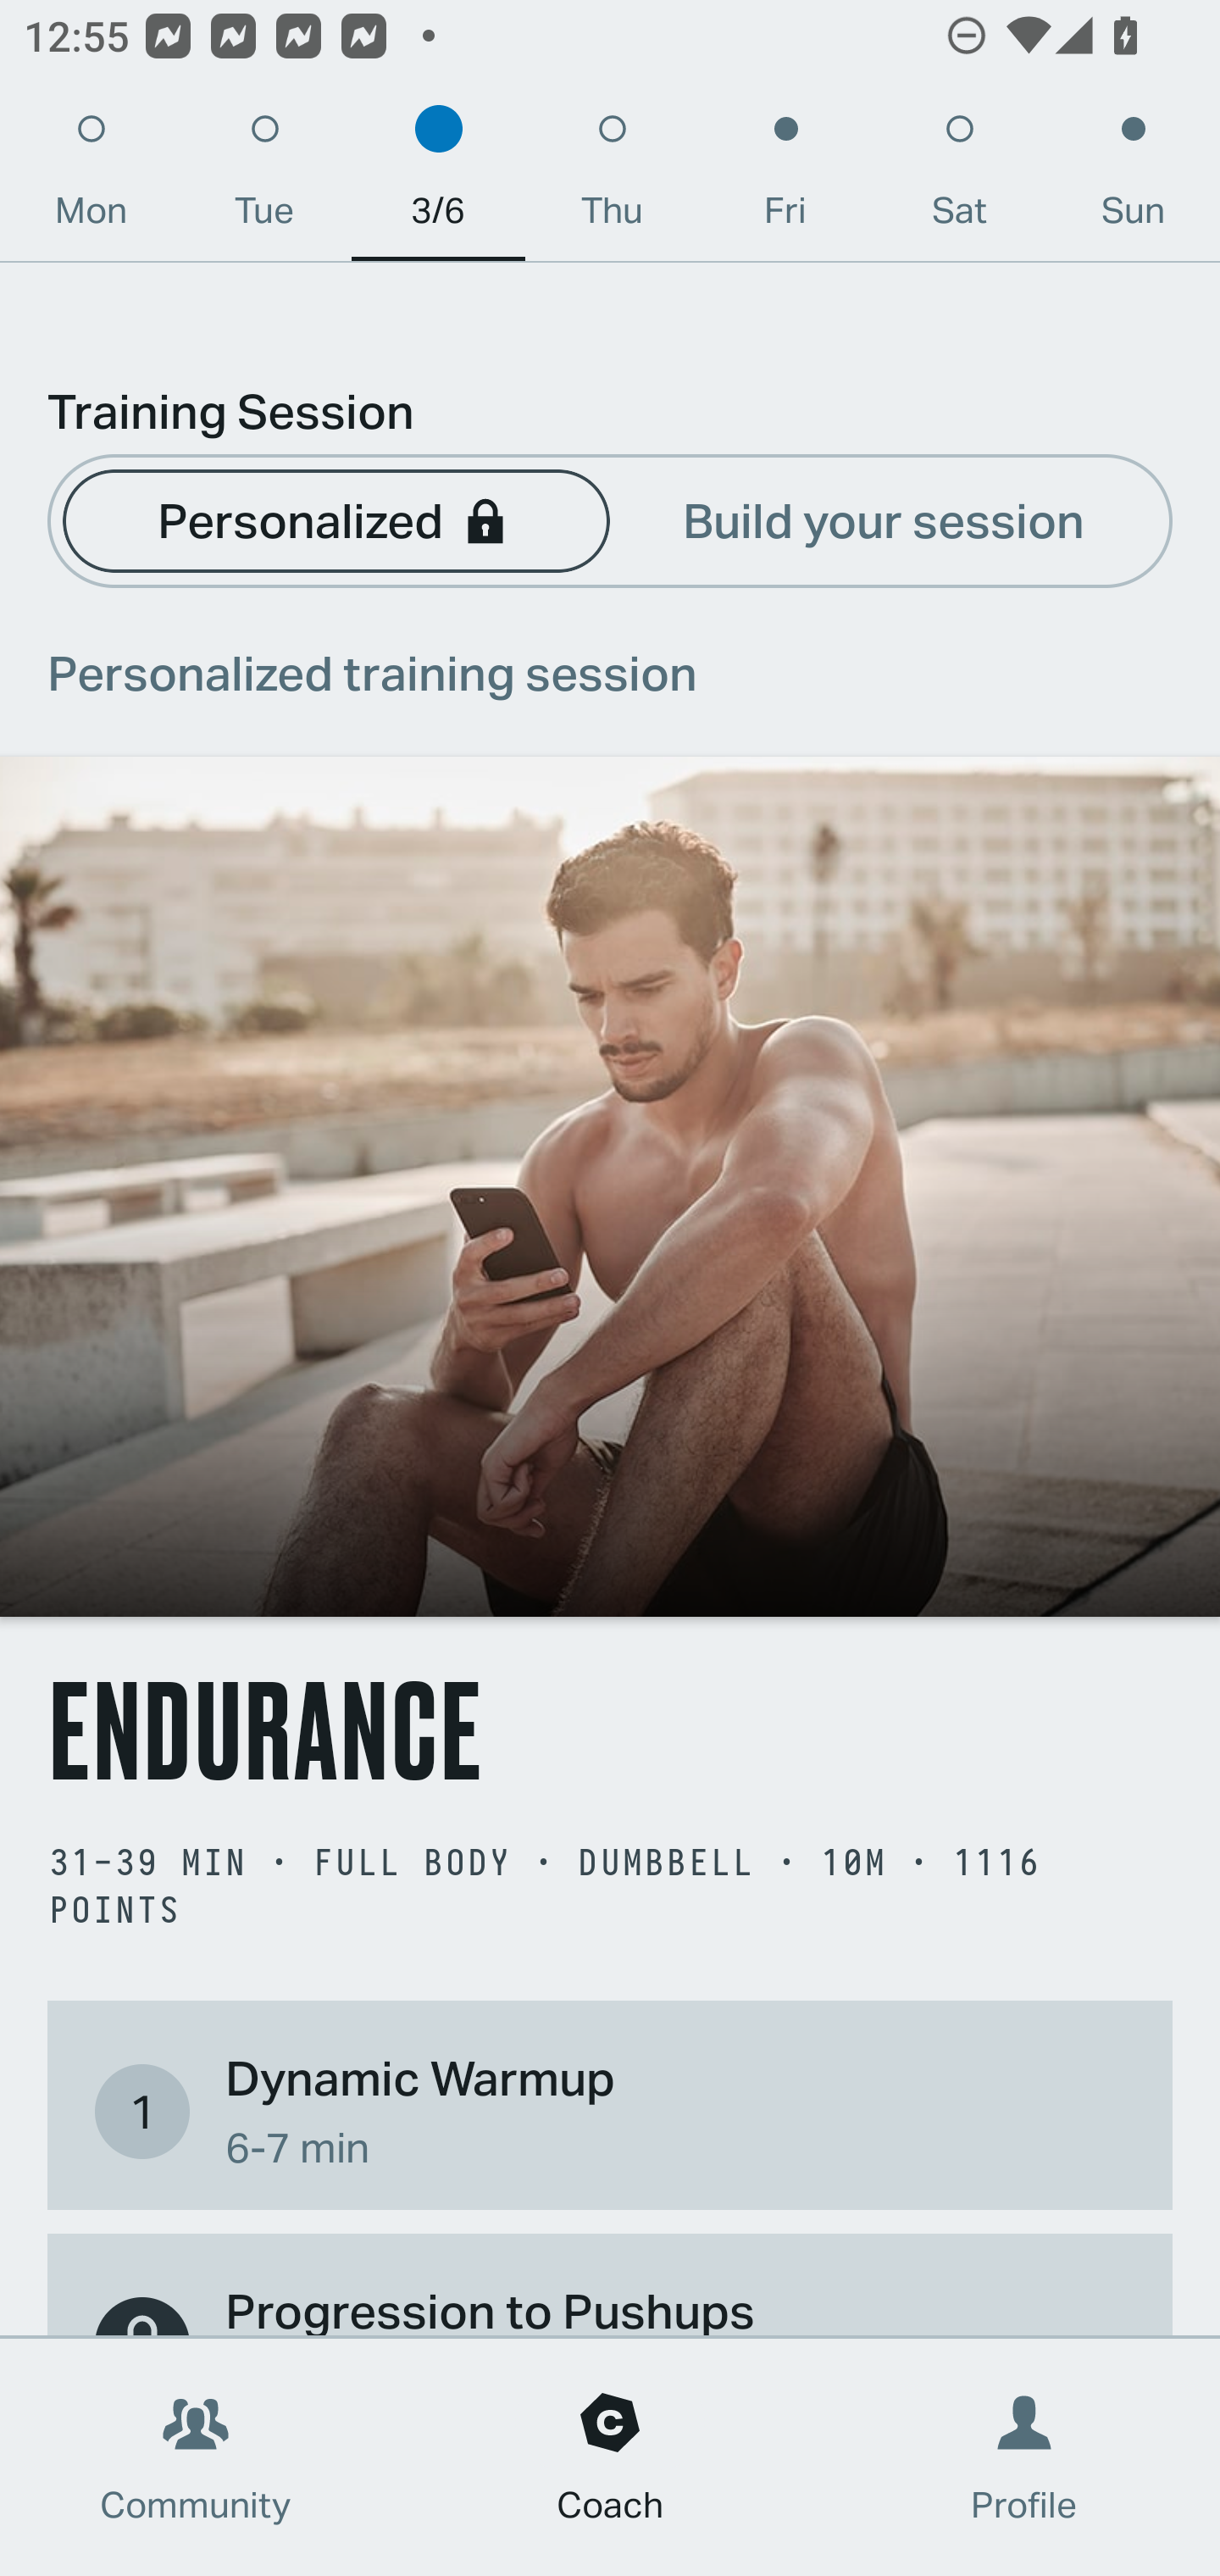 The height and width of the screenshot is (2576, 1220). I want to click on Sun, so click(1134, 178).